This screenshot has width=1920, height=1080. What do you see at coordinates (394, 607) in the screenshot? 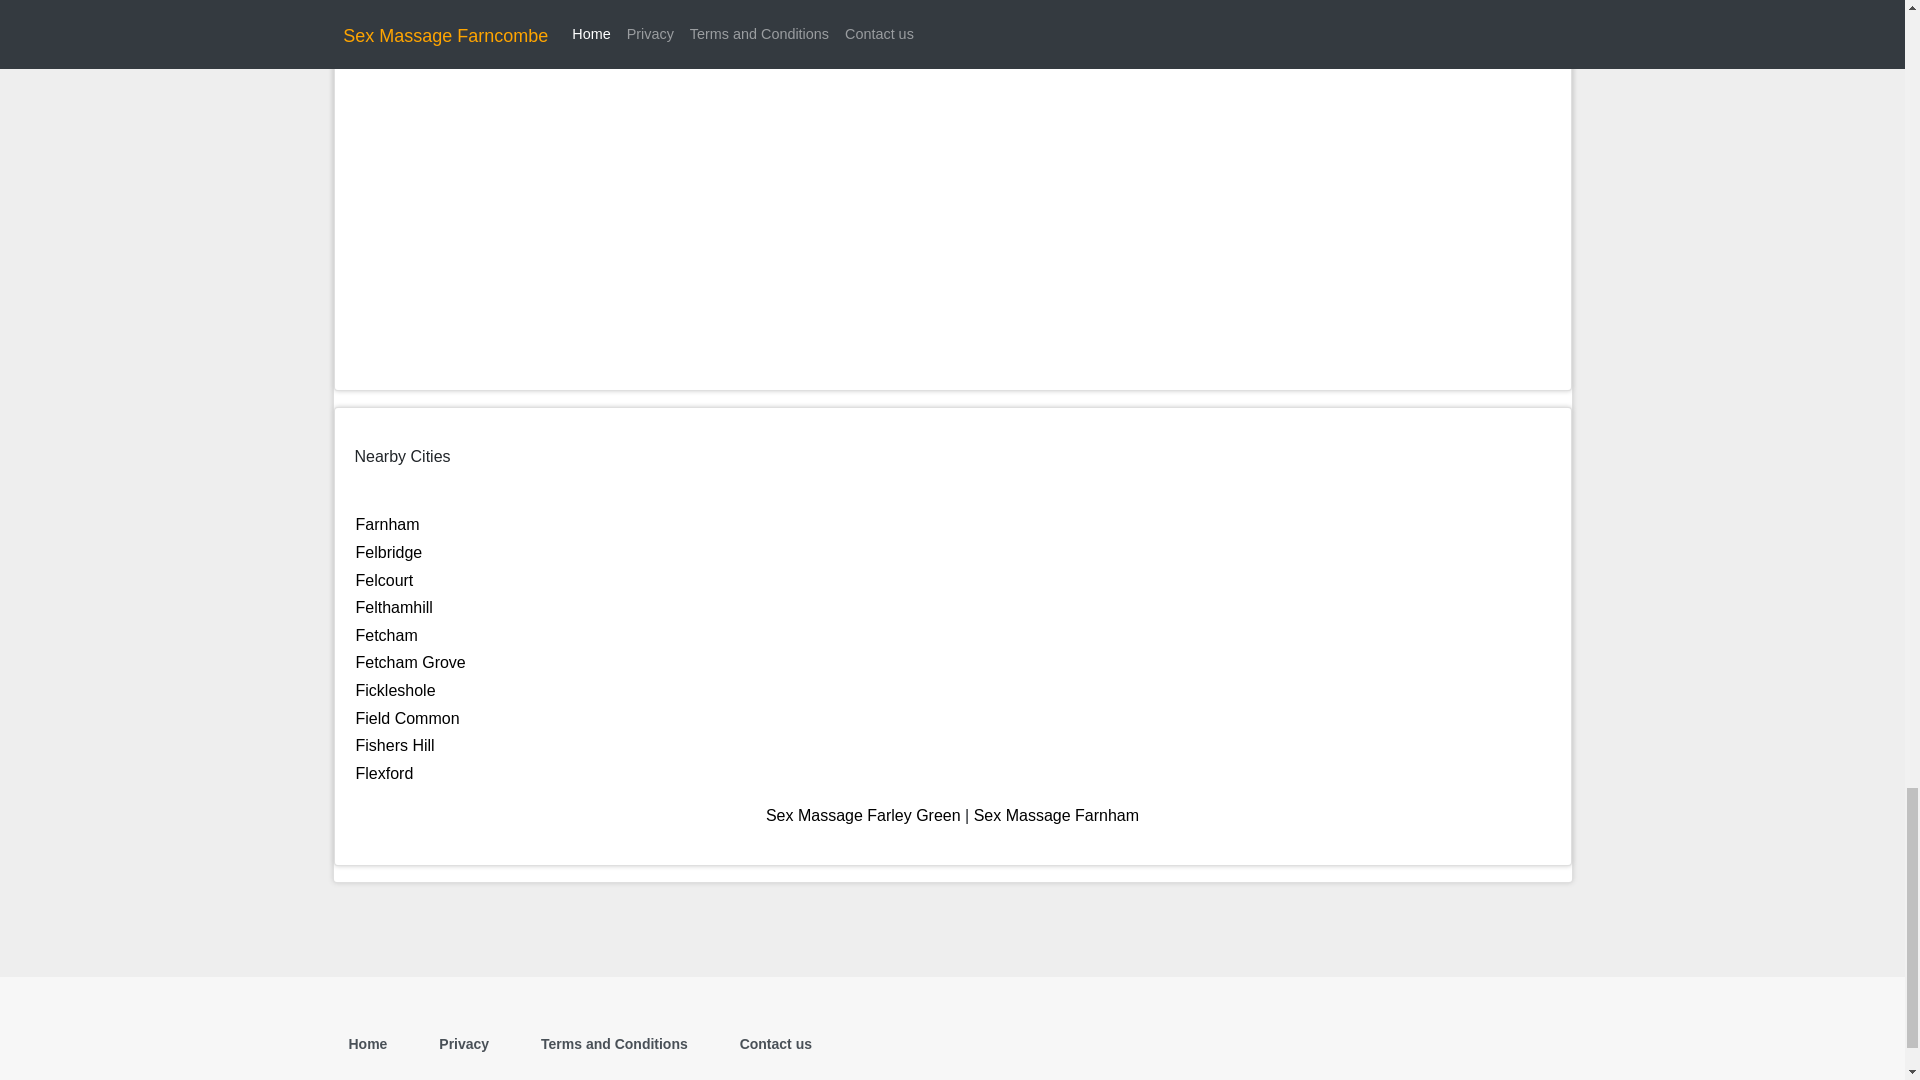
I see `Felthamhill` at bounding box center [394, 607].